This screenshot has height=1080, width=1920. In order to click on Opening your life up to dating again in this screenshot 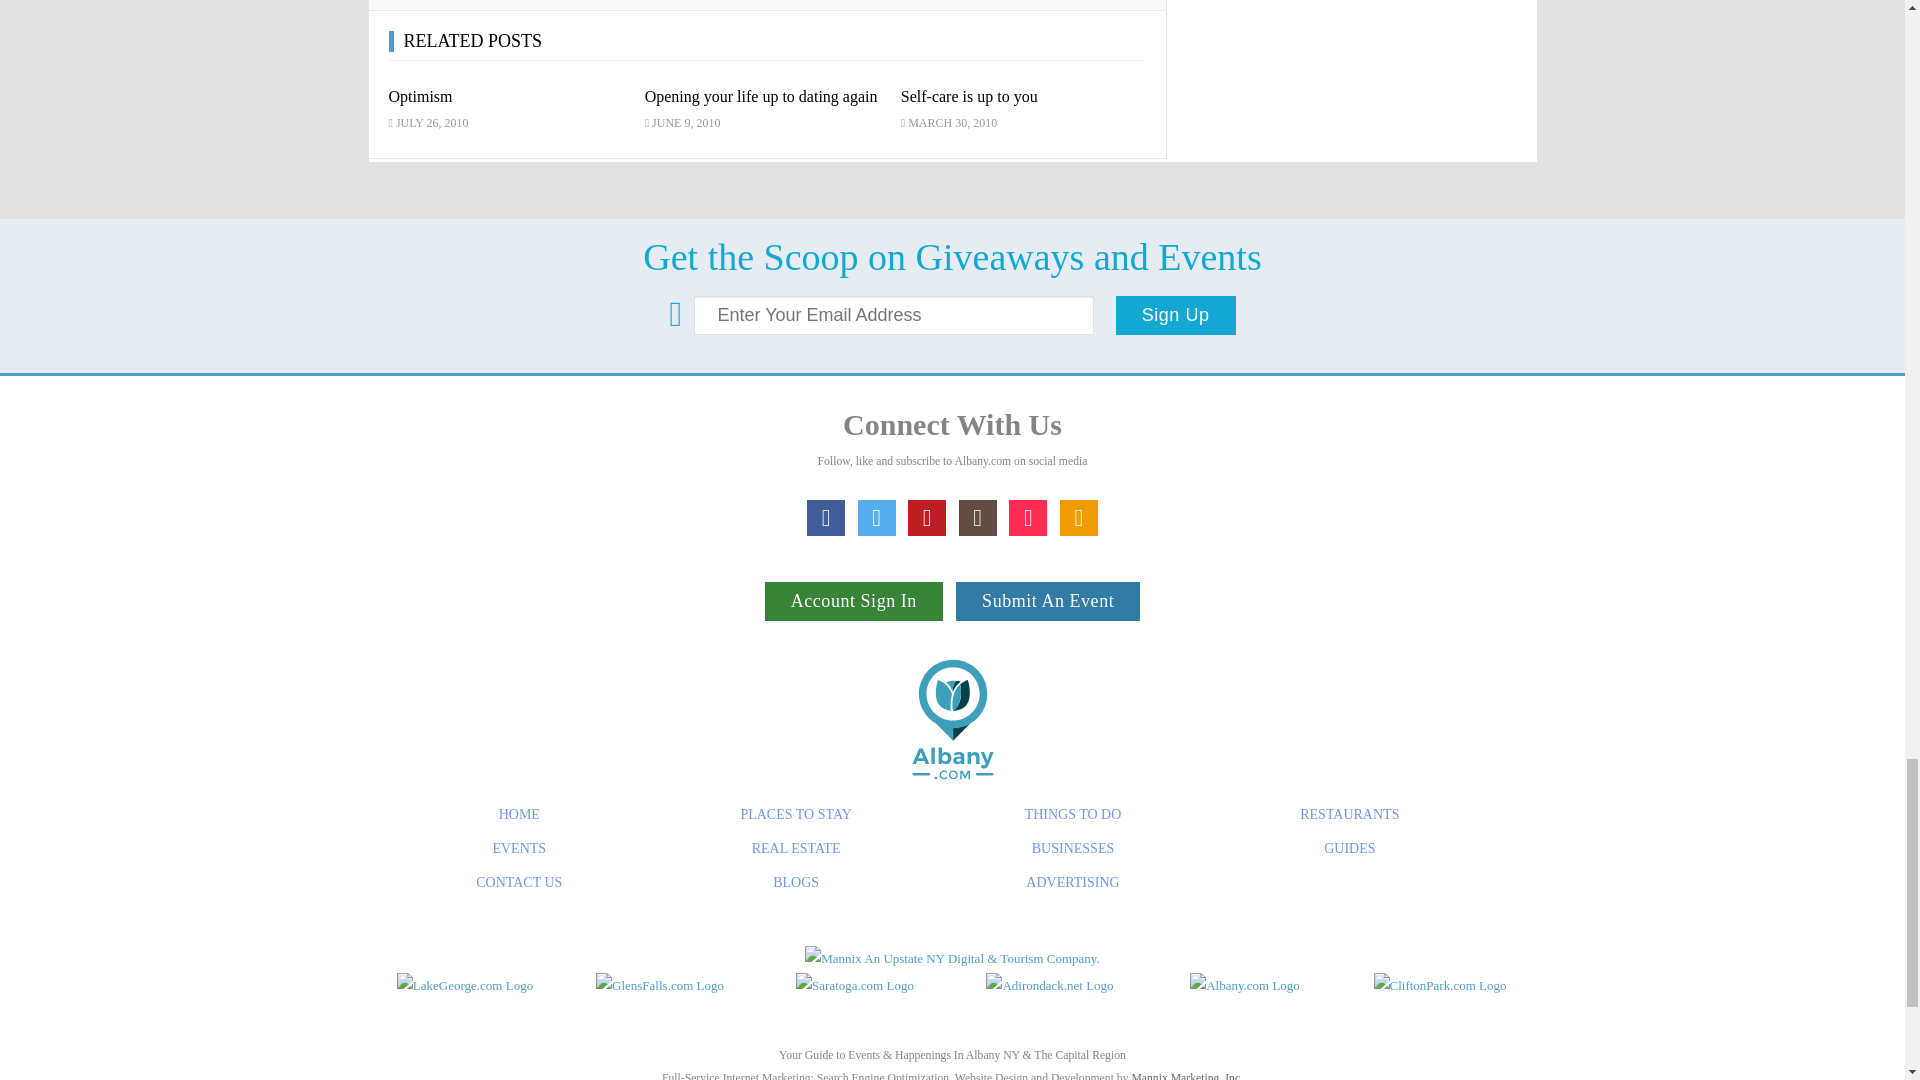, I will do `click(761, 96)`.